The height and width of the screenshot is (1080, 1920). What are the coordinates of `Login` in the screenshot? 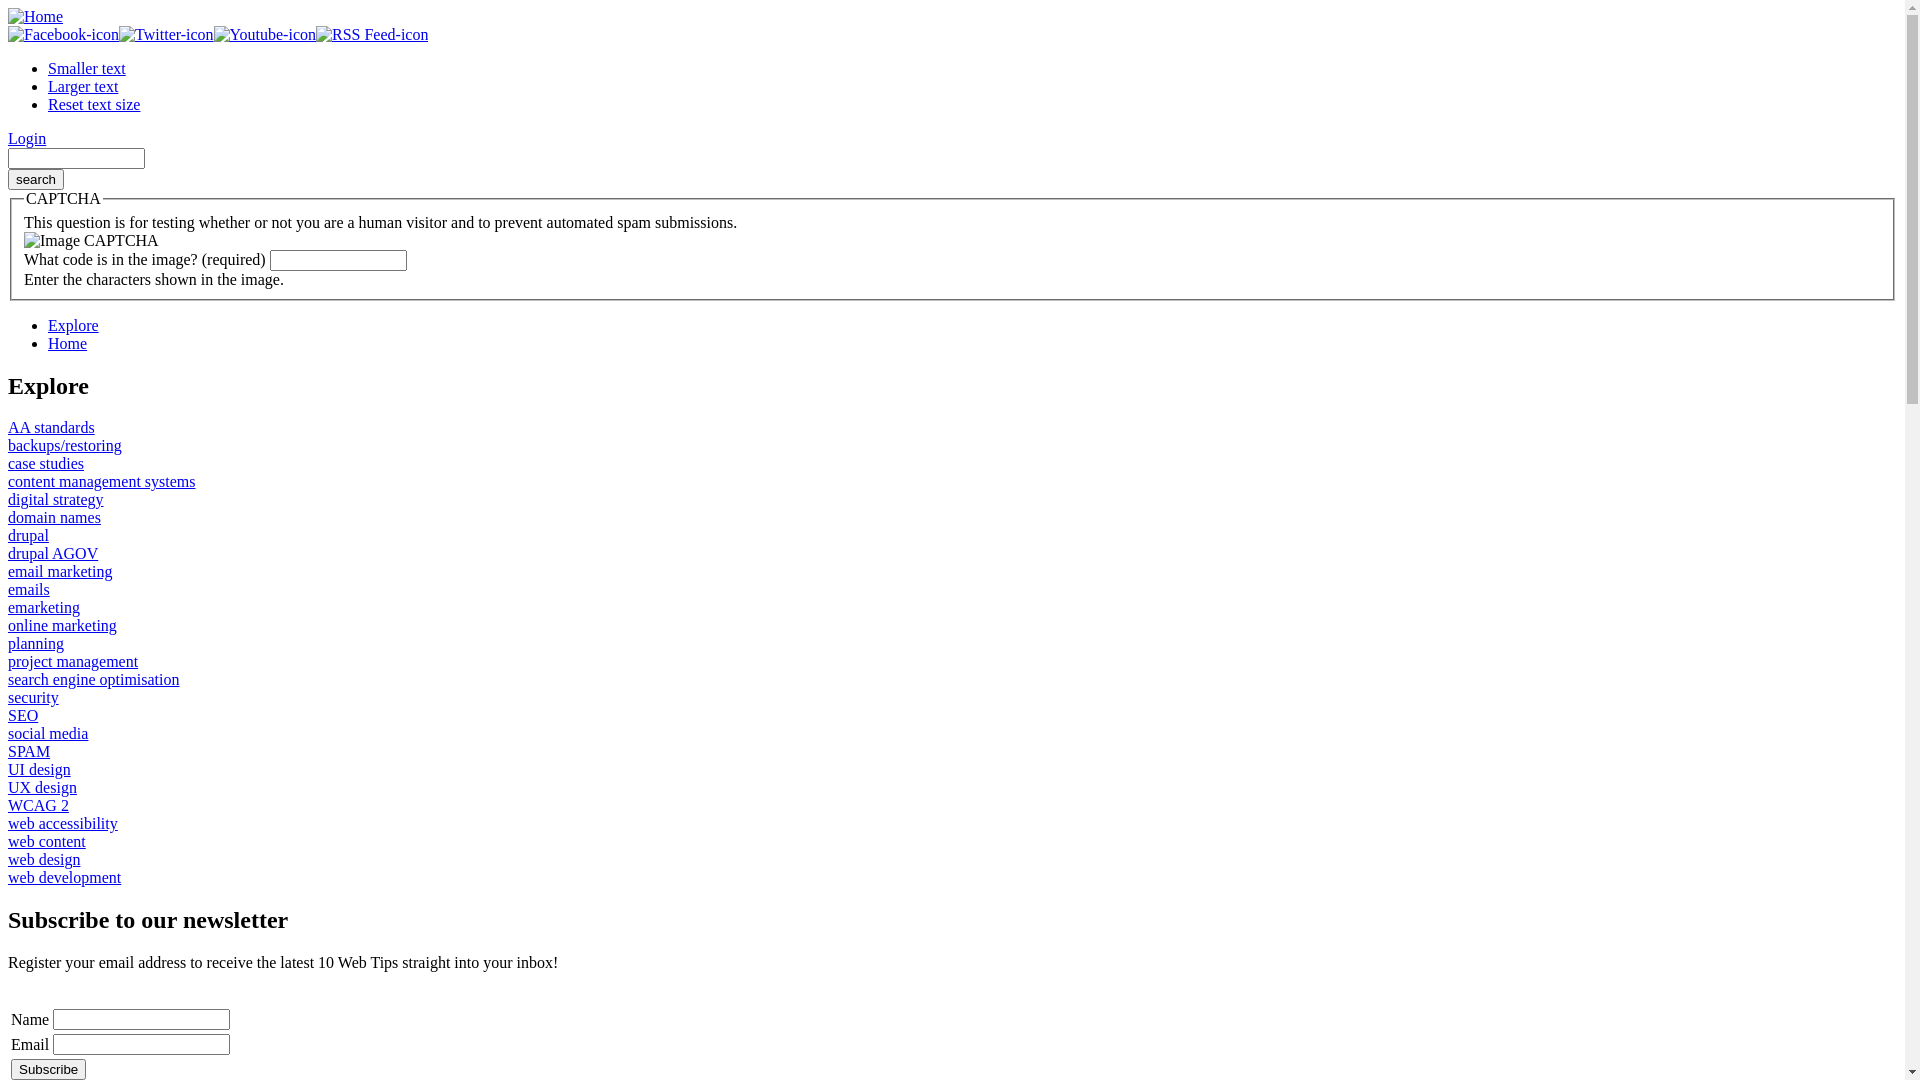 It's located at (27, 138).